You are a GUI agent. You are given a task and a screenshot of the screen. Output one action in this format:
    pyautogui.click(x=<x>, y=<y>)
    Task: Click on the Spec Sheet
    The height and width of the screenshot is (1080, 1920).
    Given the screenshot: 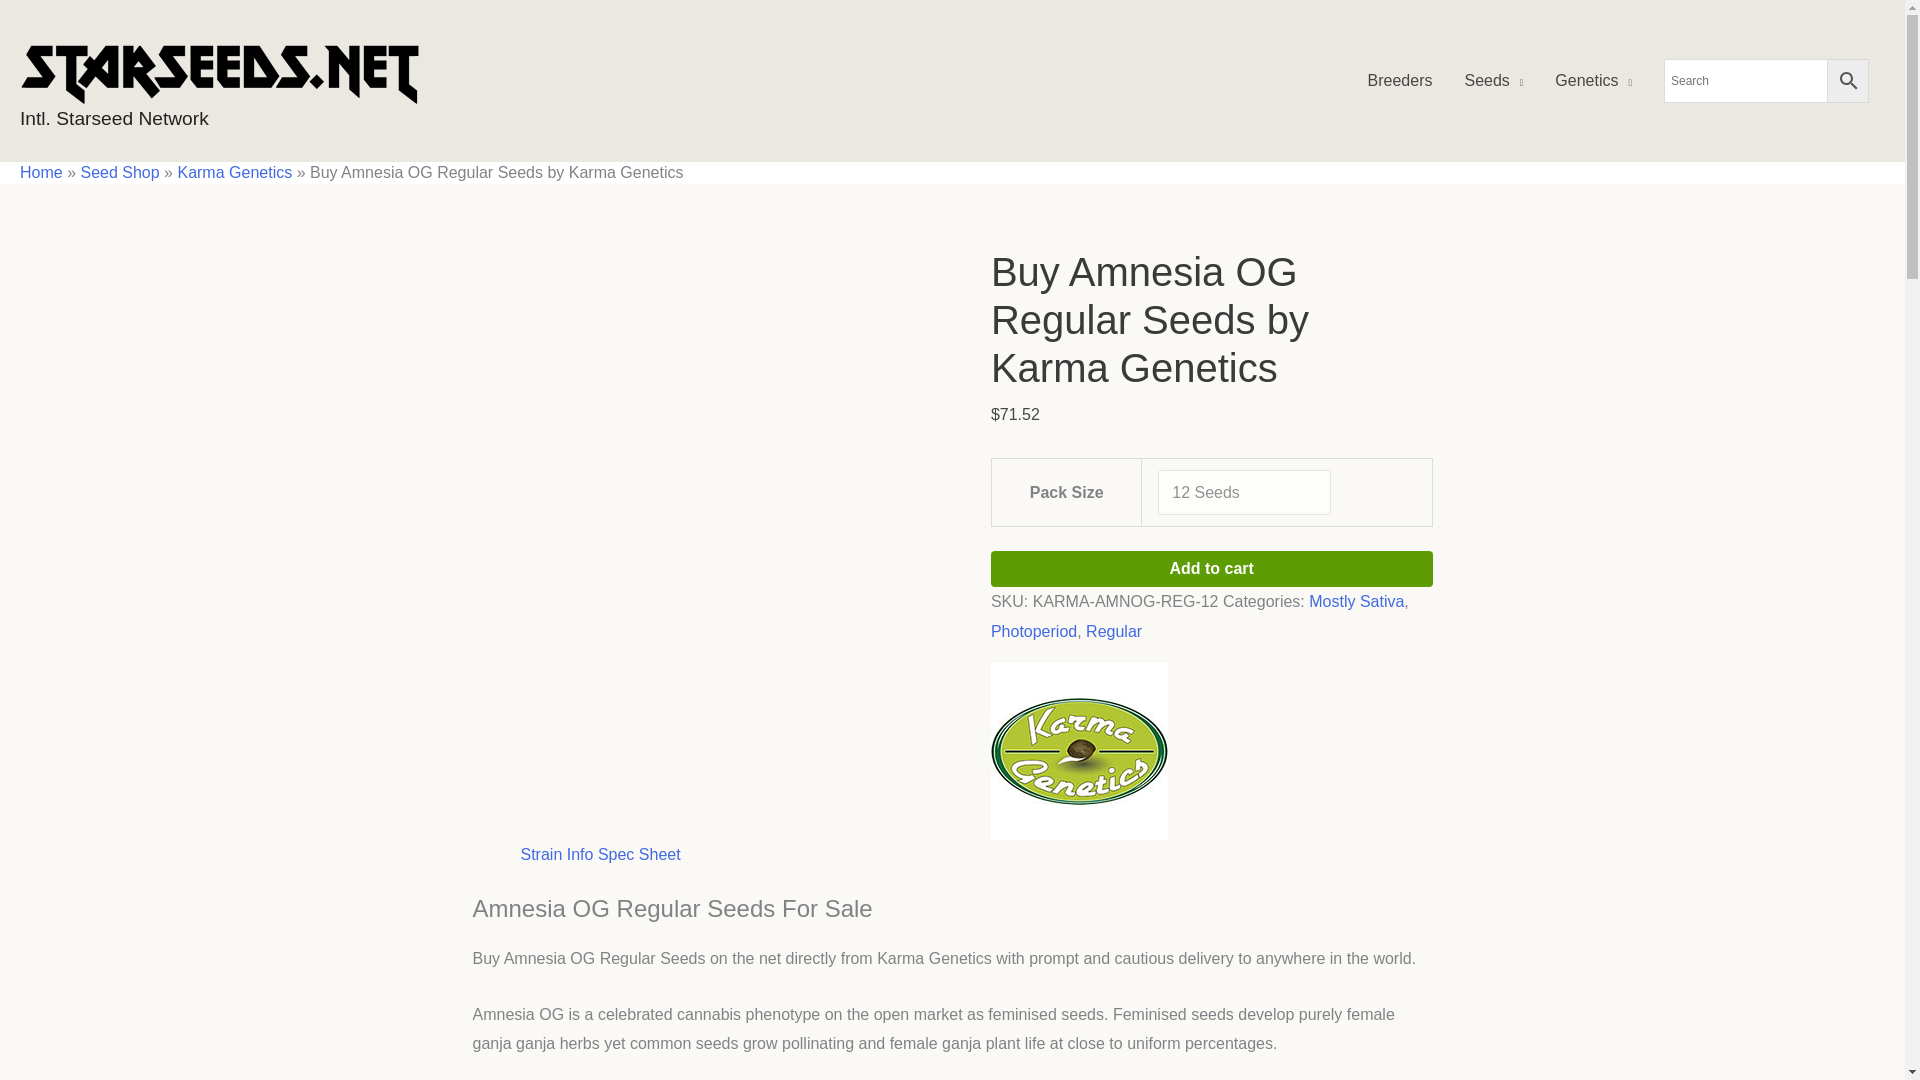 What is the action you would take?
    pyautogui.click(x=639, y=854)
    